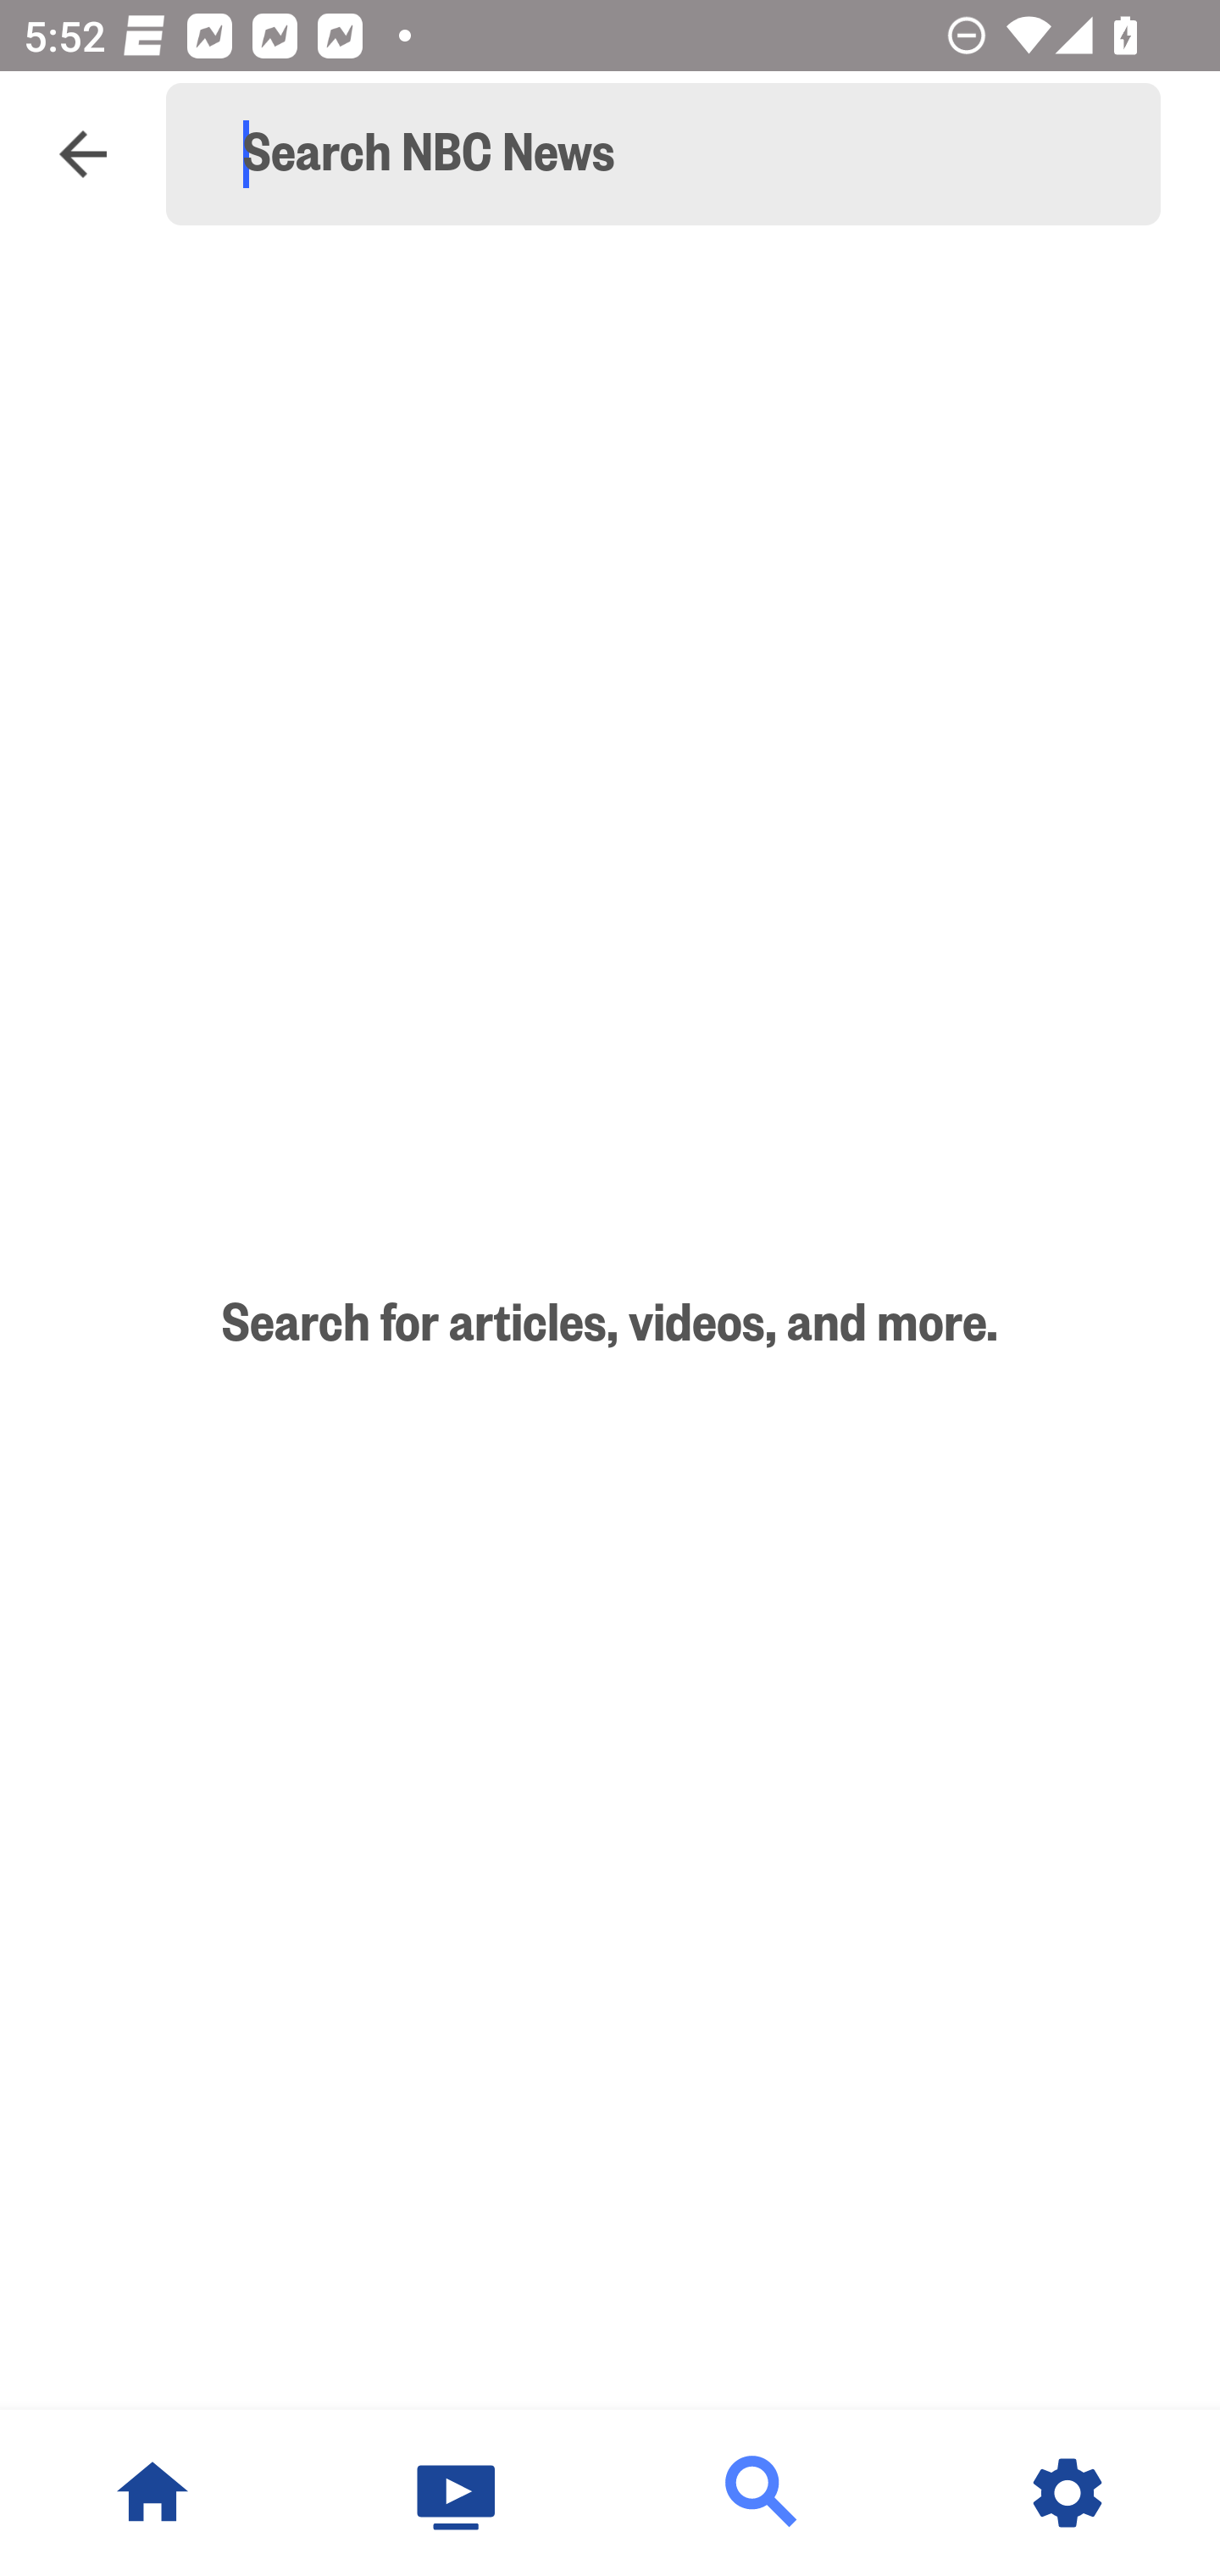 The height and width of the screenshot is (2576, 1220). Describe the element at coordinates (1067, 2493) in the screenshot. I see `Settings` at that location.